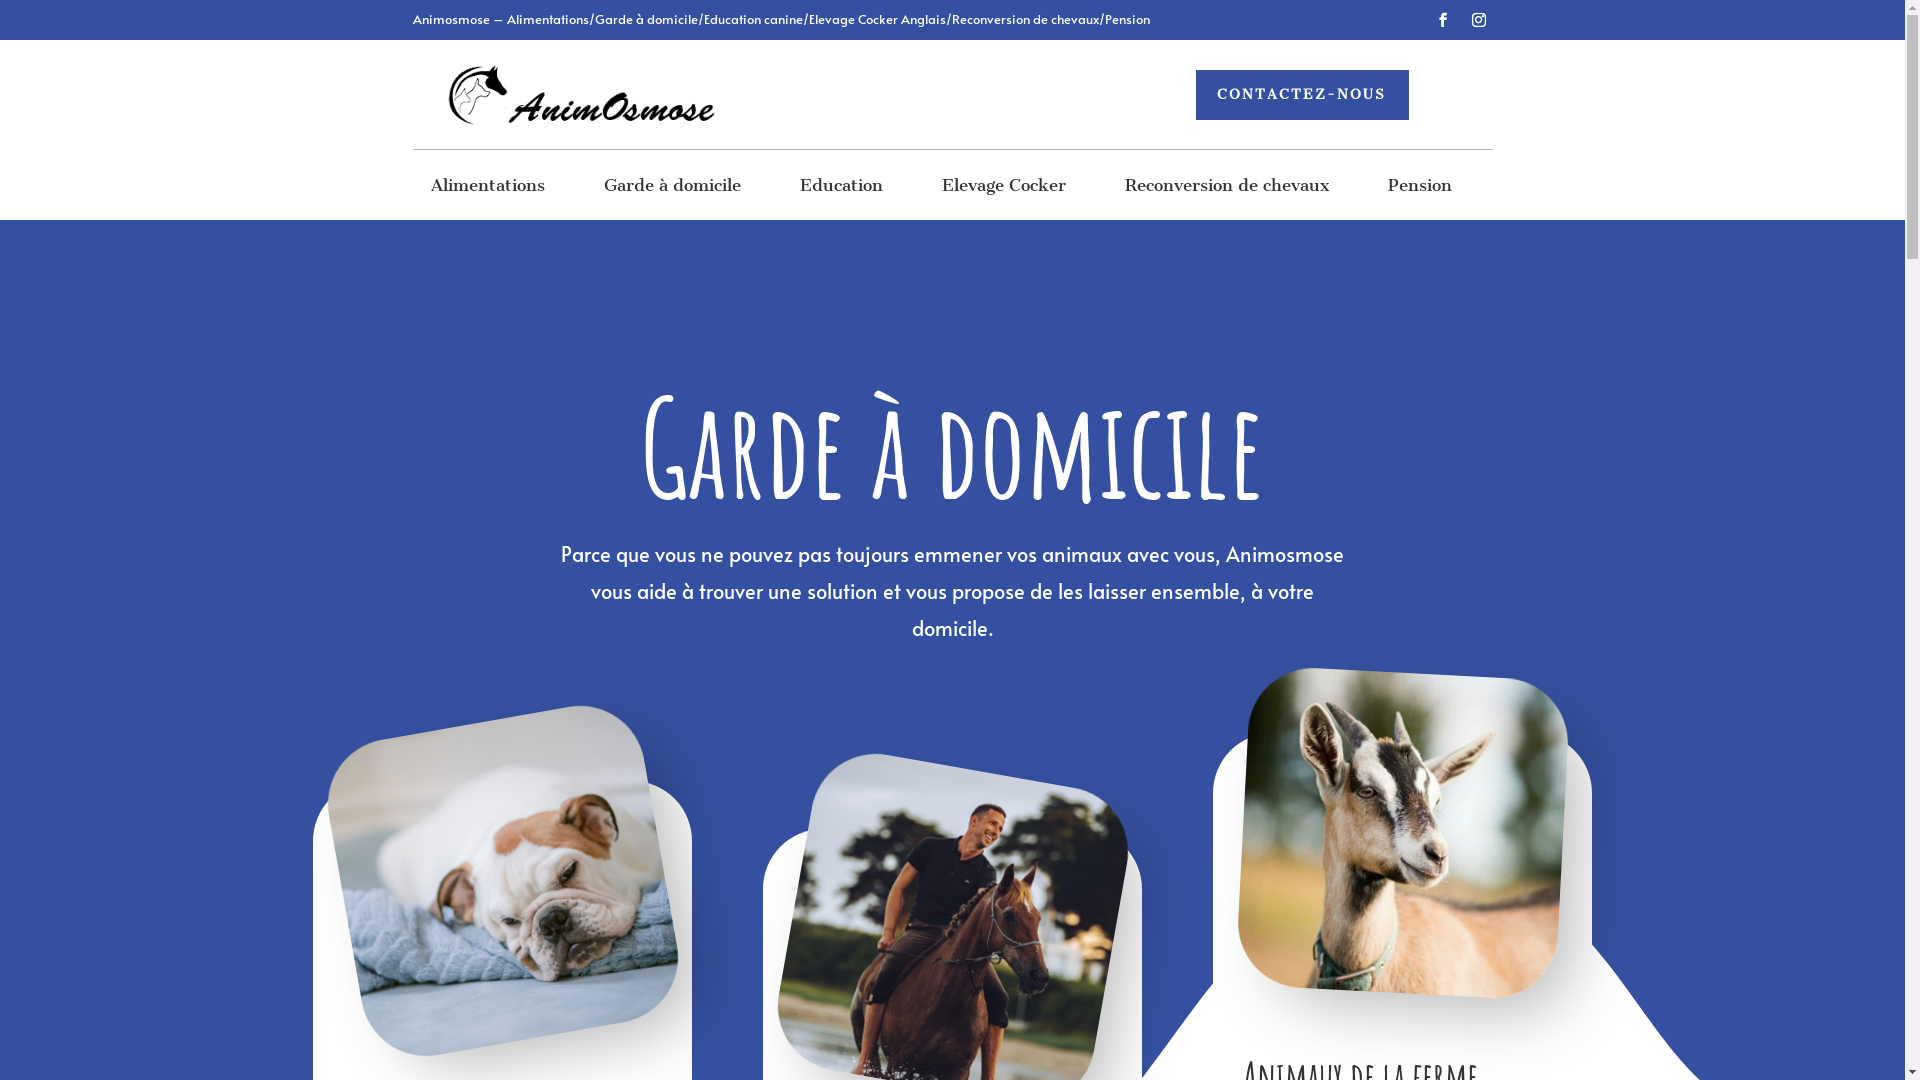 The image size is (1920, 1080). I want to click on PHOTO-2021-09-14-20-28-25, so click(927, 904).